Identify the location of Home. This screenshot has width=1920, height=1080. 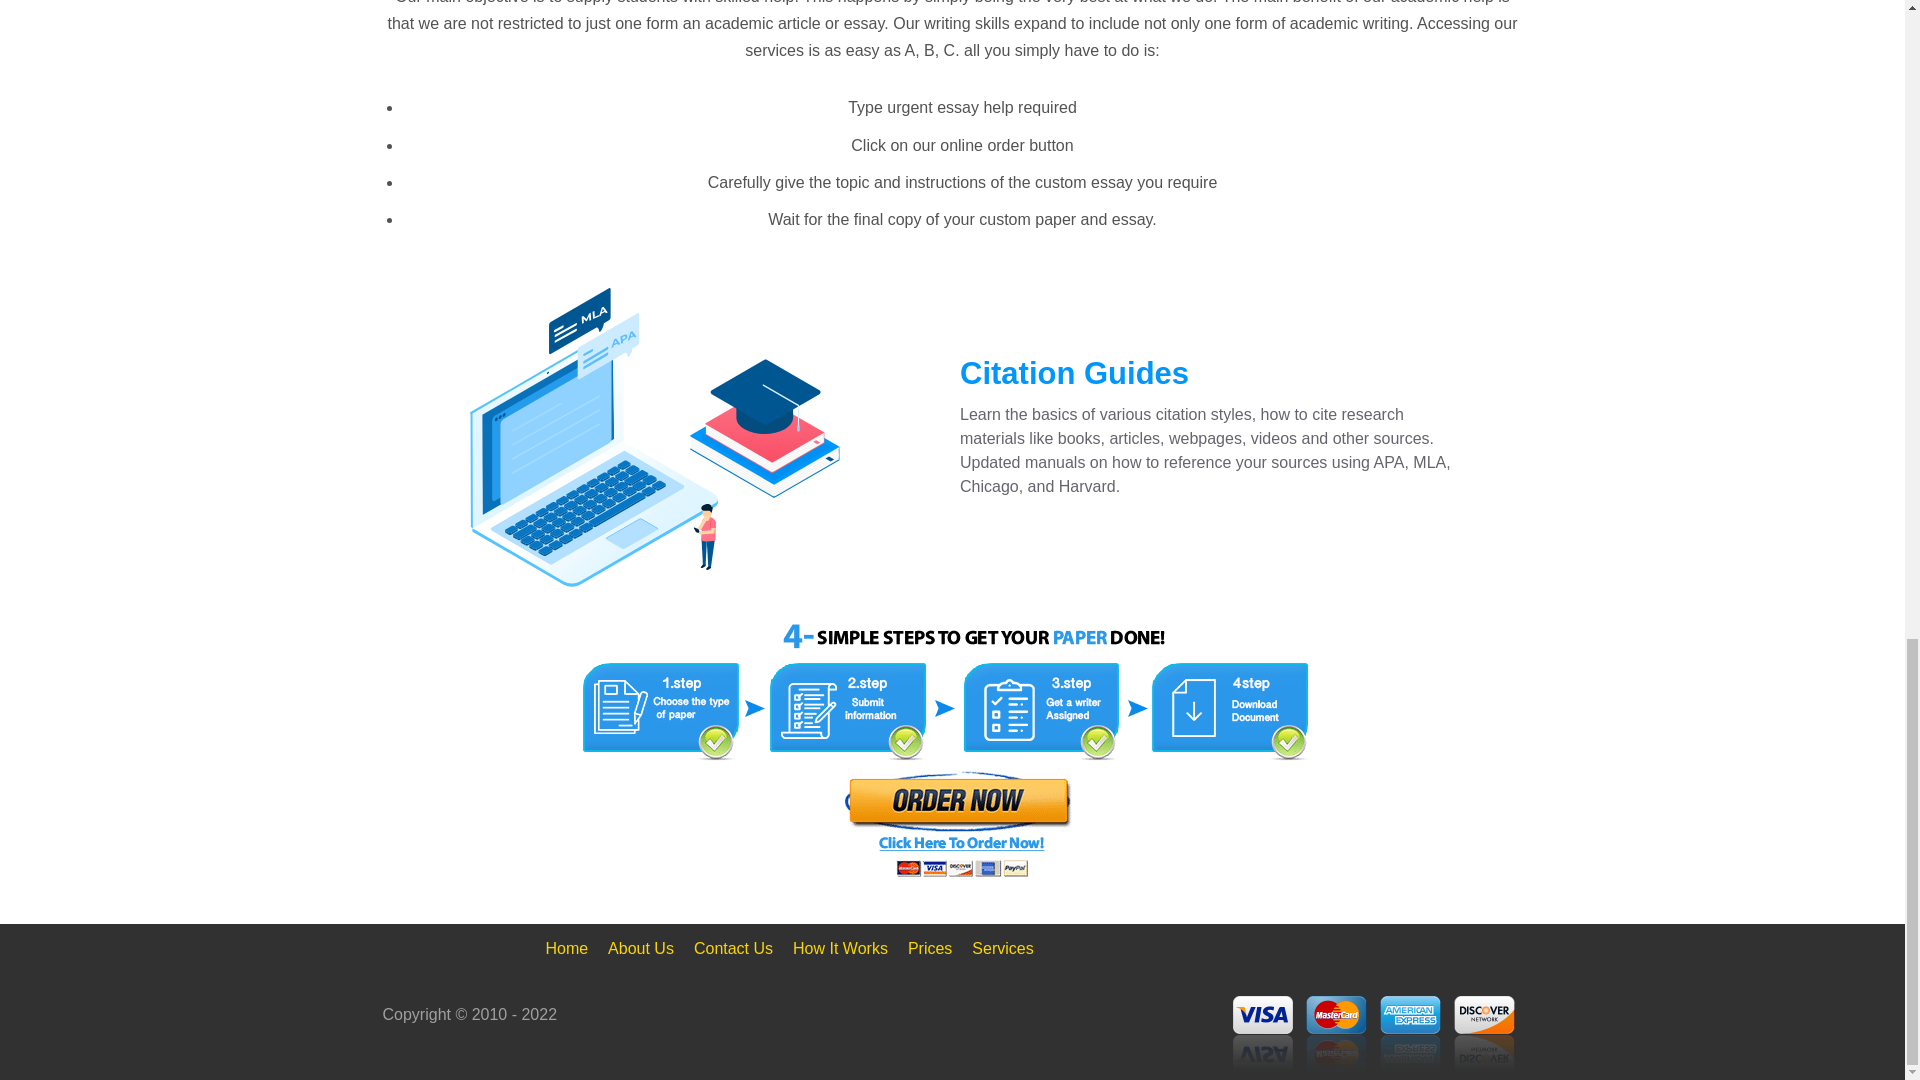
(566, 949).